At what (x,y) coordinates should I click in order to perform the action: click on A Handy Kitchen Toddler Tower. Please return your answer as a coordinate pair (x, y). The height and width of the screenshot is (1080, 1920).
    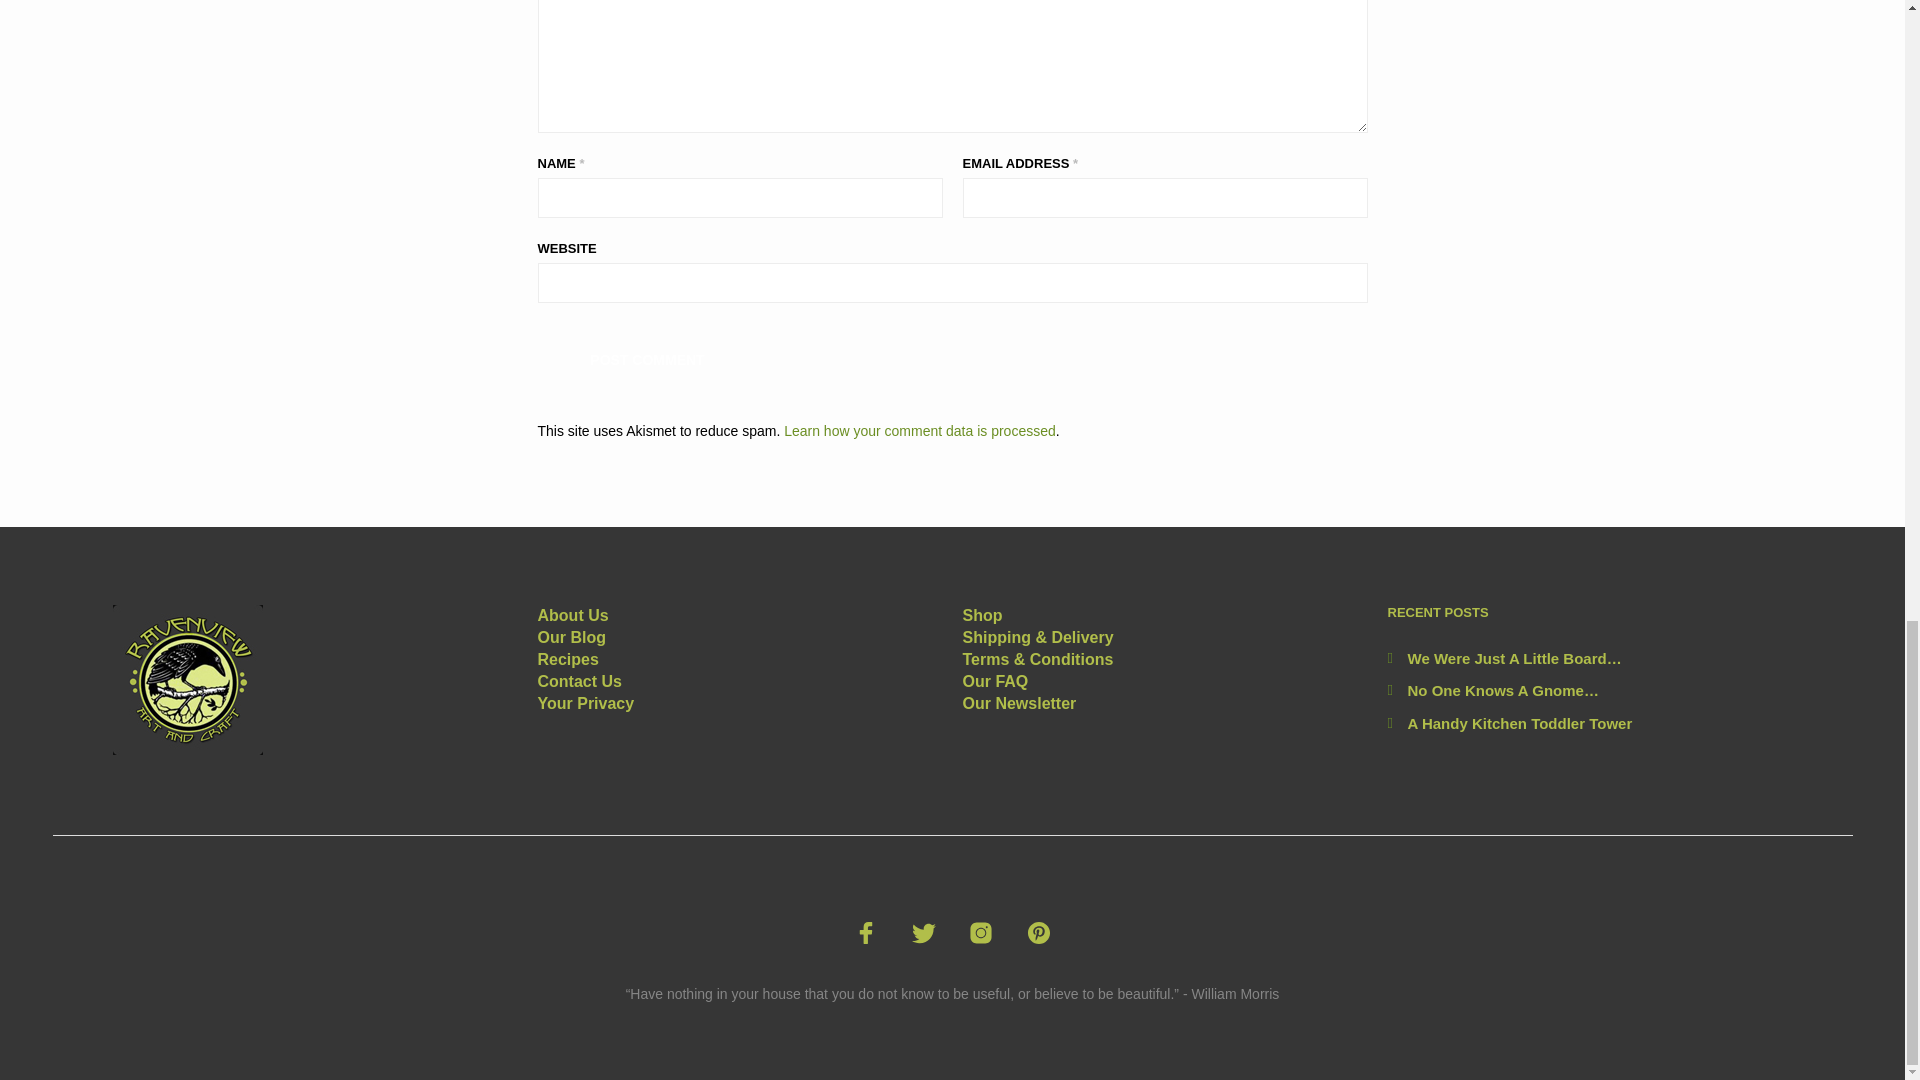
    Looking at the image, I should click on (1520, 723).